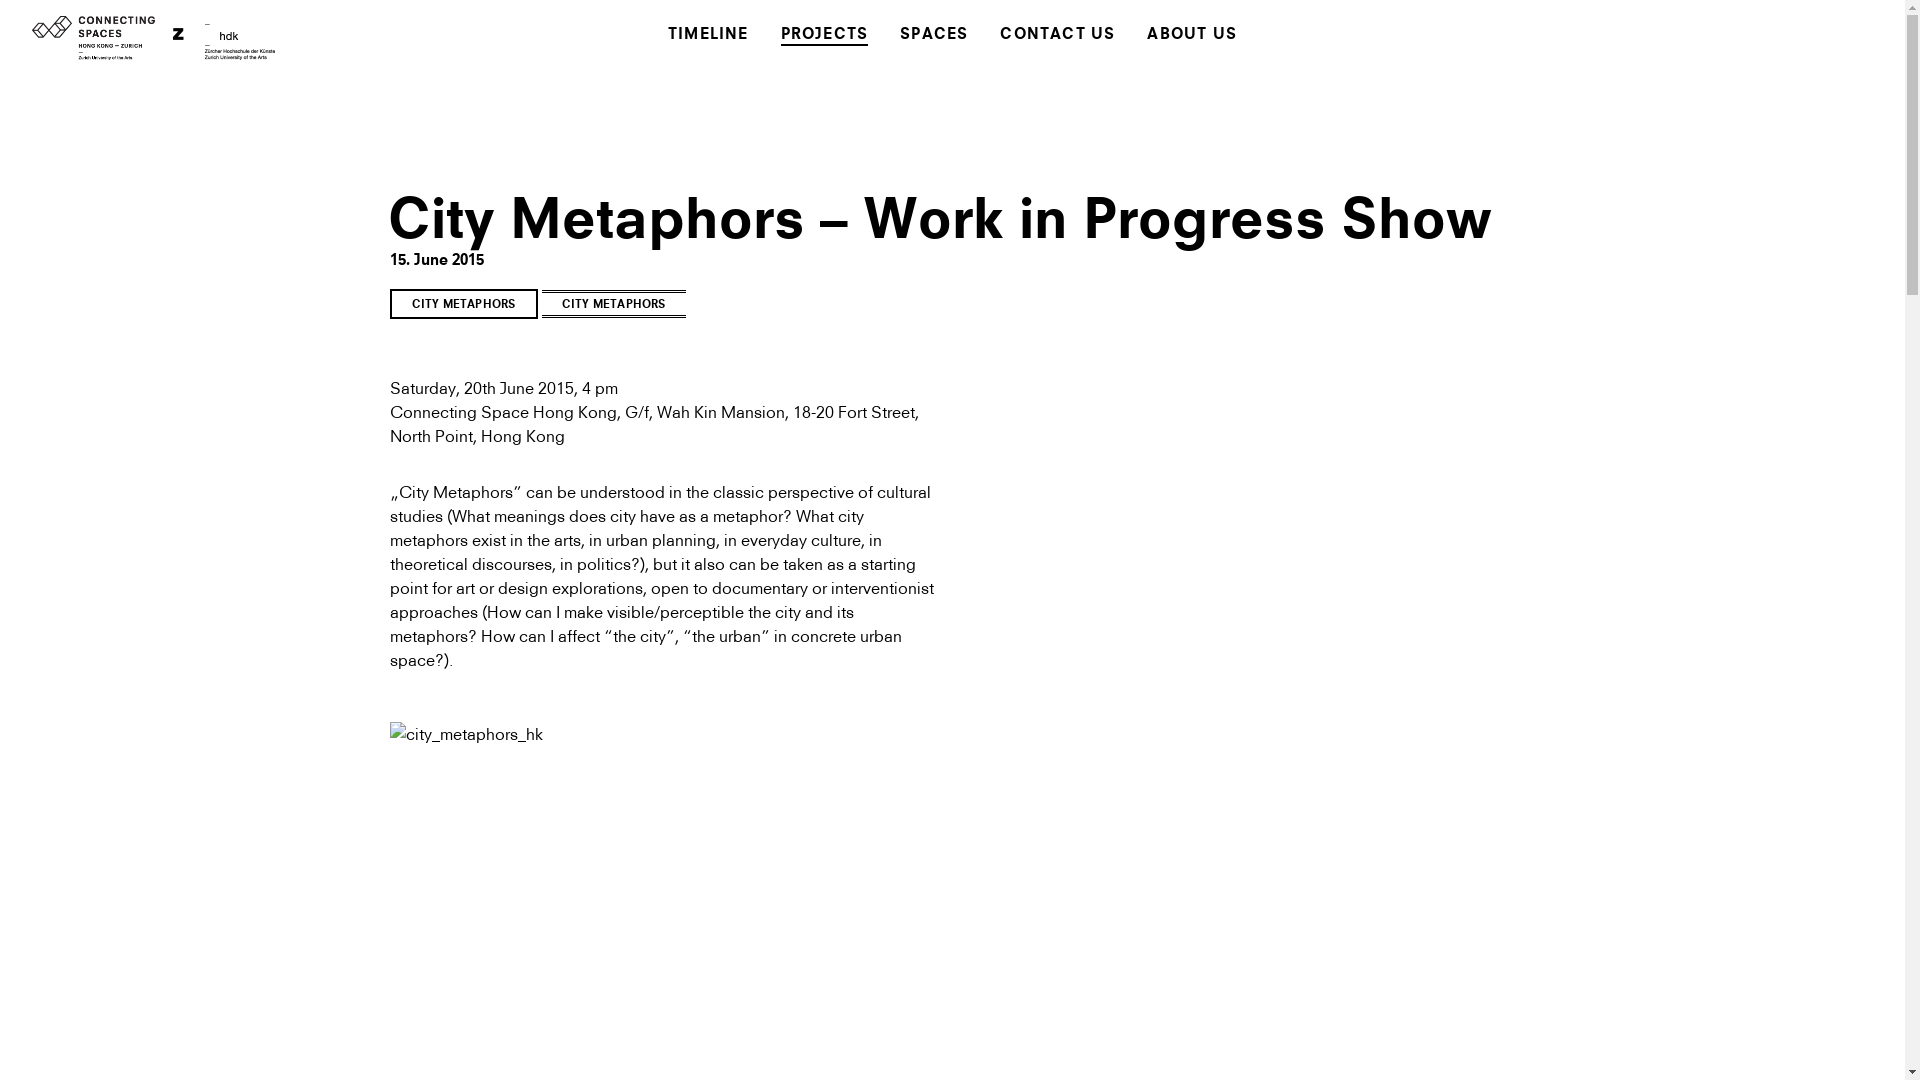 This screenshot has width=1920, height=1080. Describe the element at coordinates (464, 303) in the screenshot. I see `CITY METAPHORS` at that location.